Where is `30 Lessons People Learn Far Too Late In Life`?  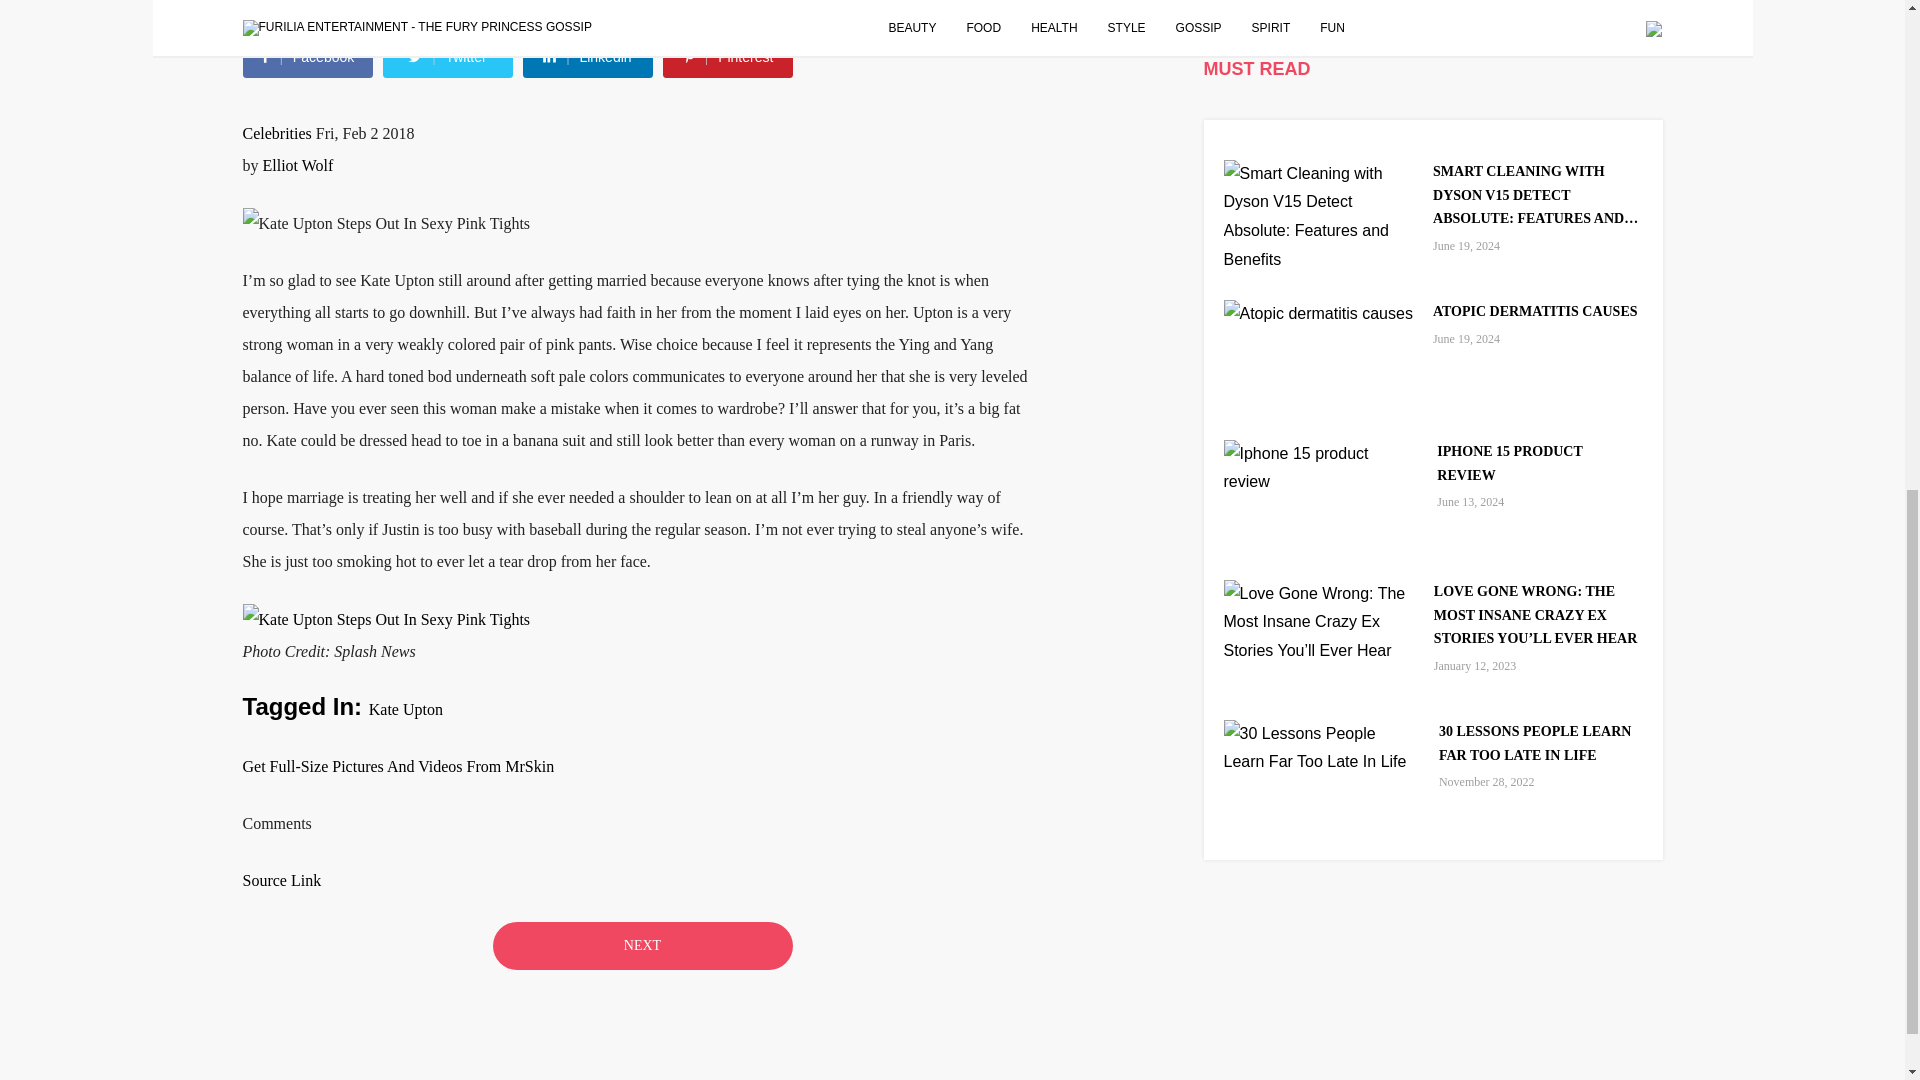 30 Lessons People Learn Far Too Late In Life is located at coordinates (1321, 747).